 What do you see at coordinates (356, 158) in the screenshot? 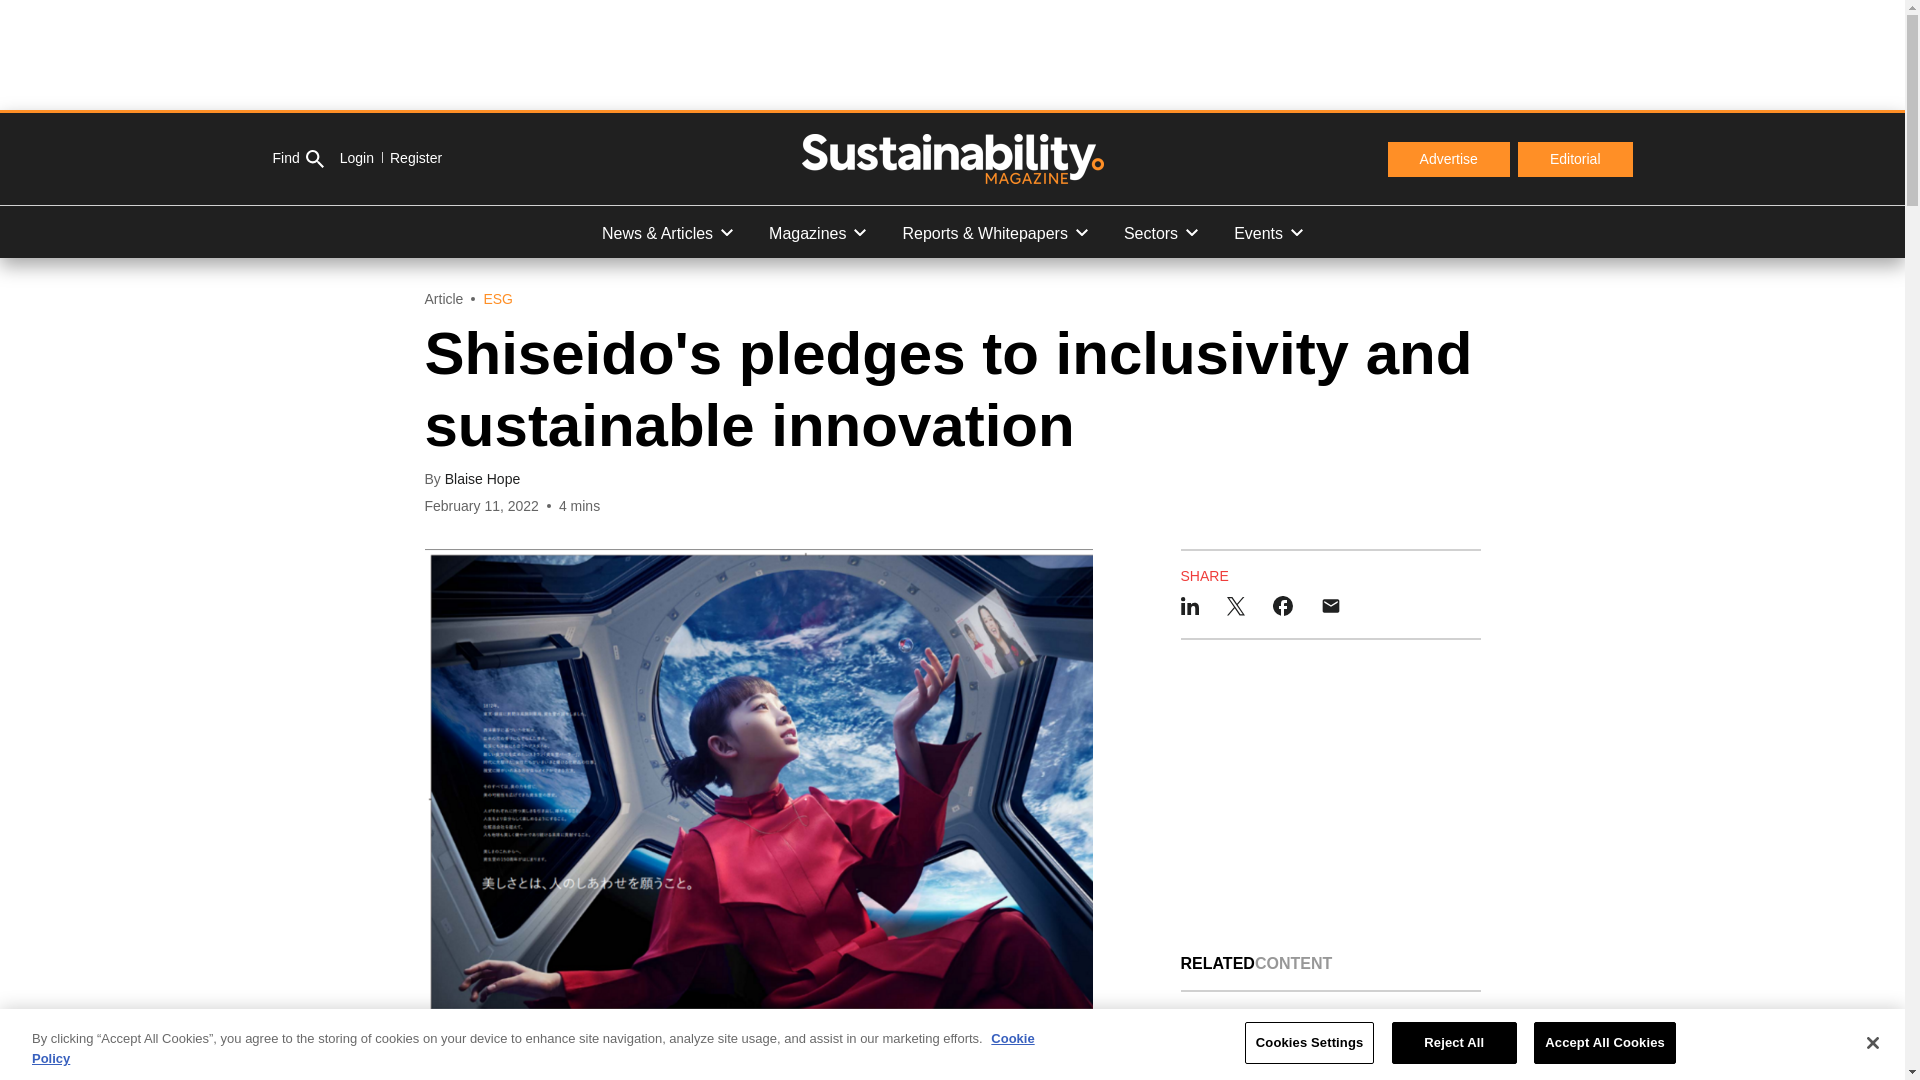
I see `Login` at bounding box center [356, 158].